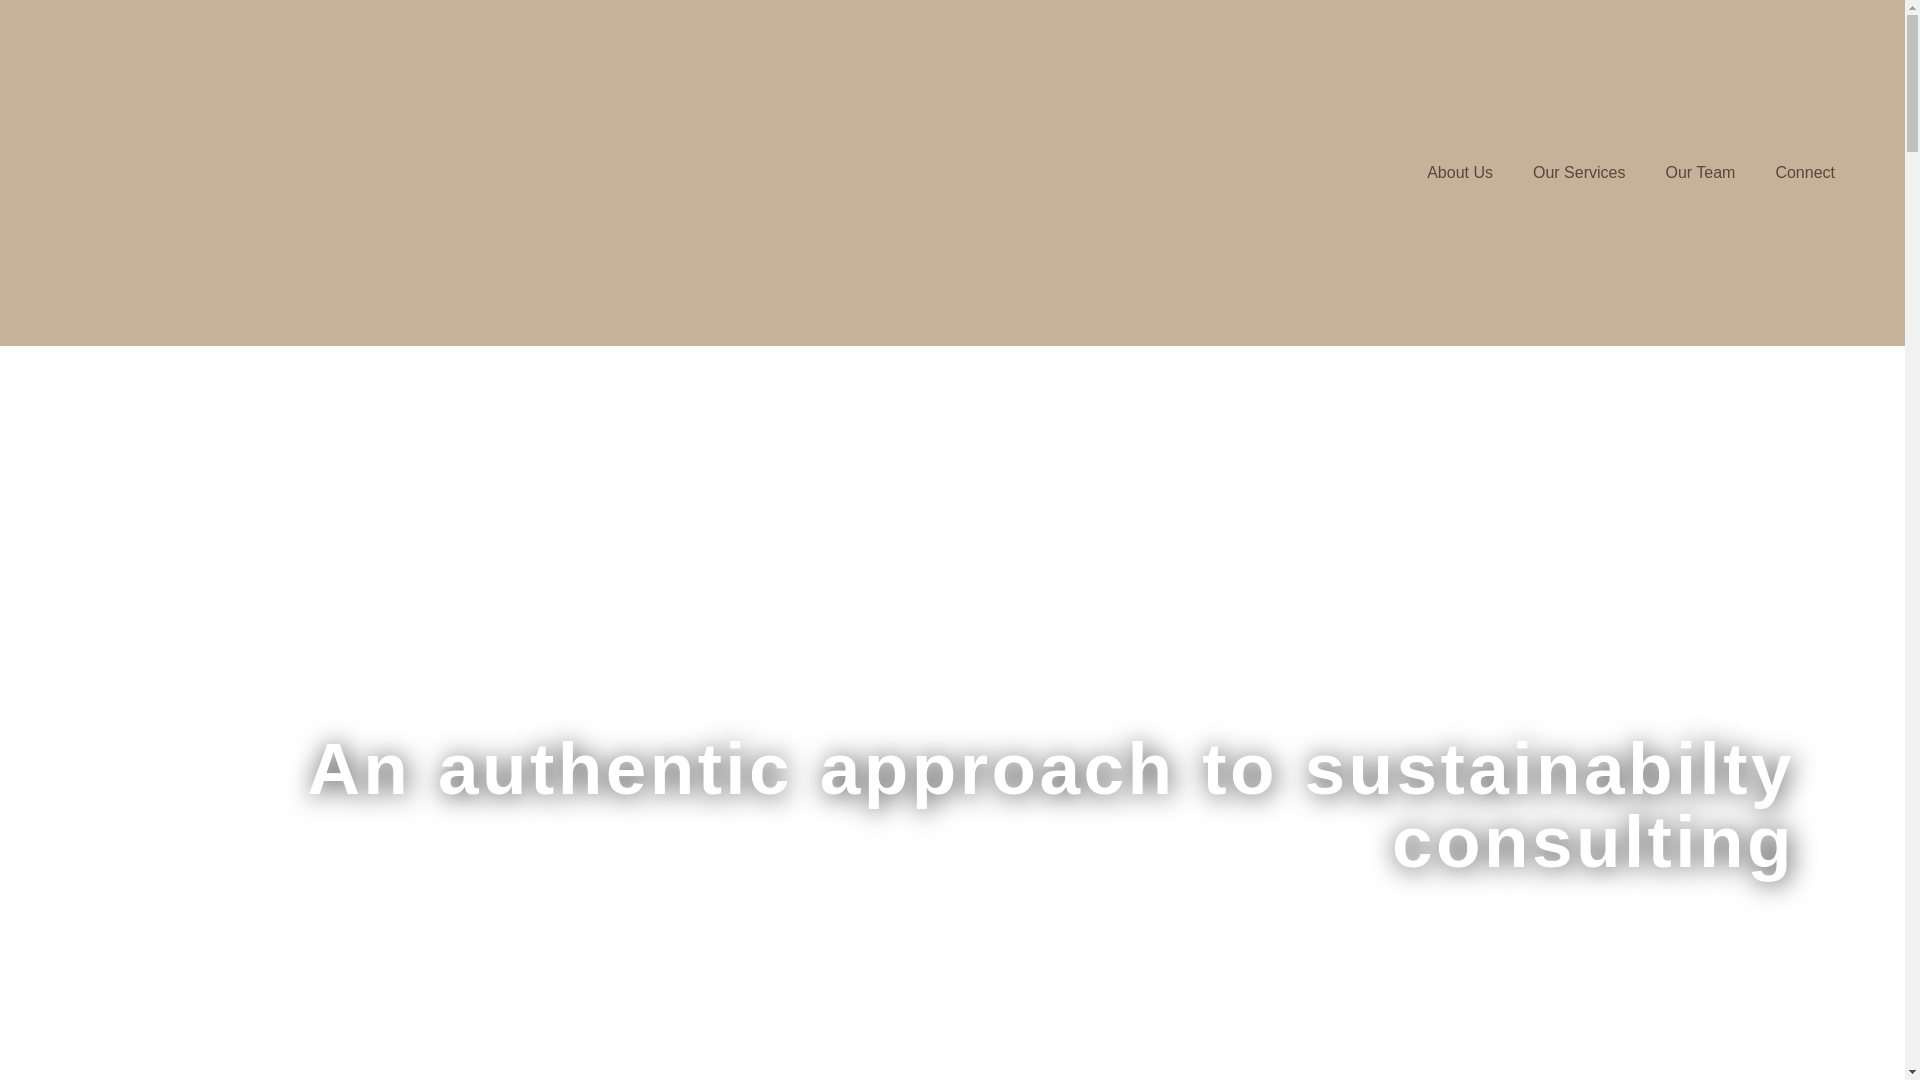 This screenshot has height=1080, width=1920. What do you see at coordinates (1460, 172) in the screenshot?
I see `About Us` at bounding box center [1460, 172].